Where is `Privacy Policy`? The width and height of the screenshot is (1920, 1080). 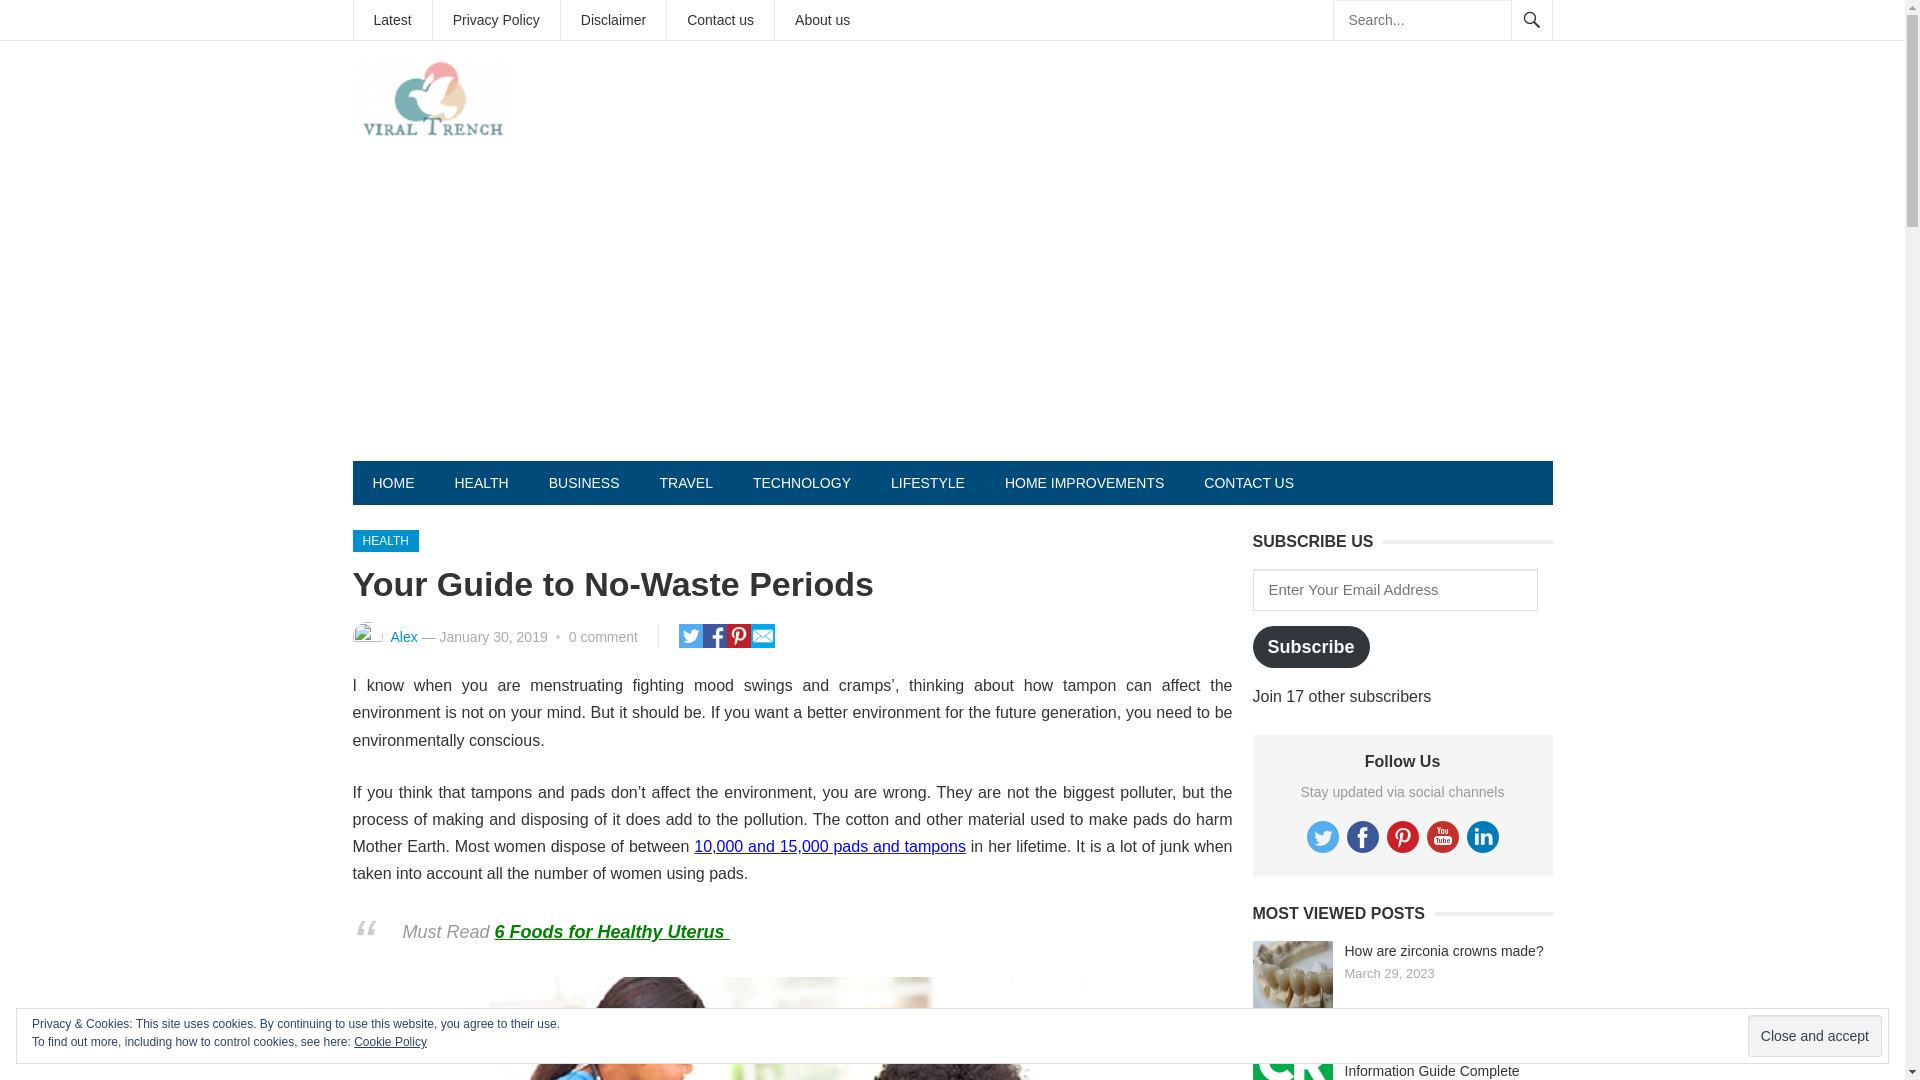 Privacy Policy is located at coordinates (496, 20).